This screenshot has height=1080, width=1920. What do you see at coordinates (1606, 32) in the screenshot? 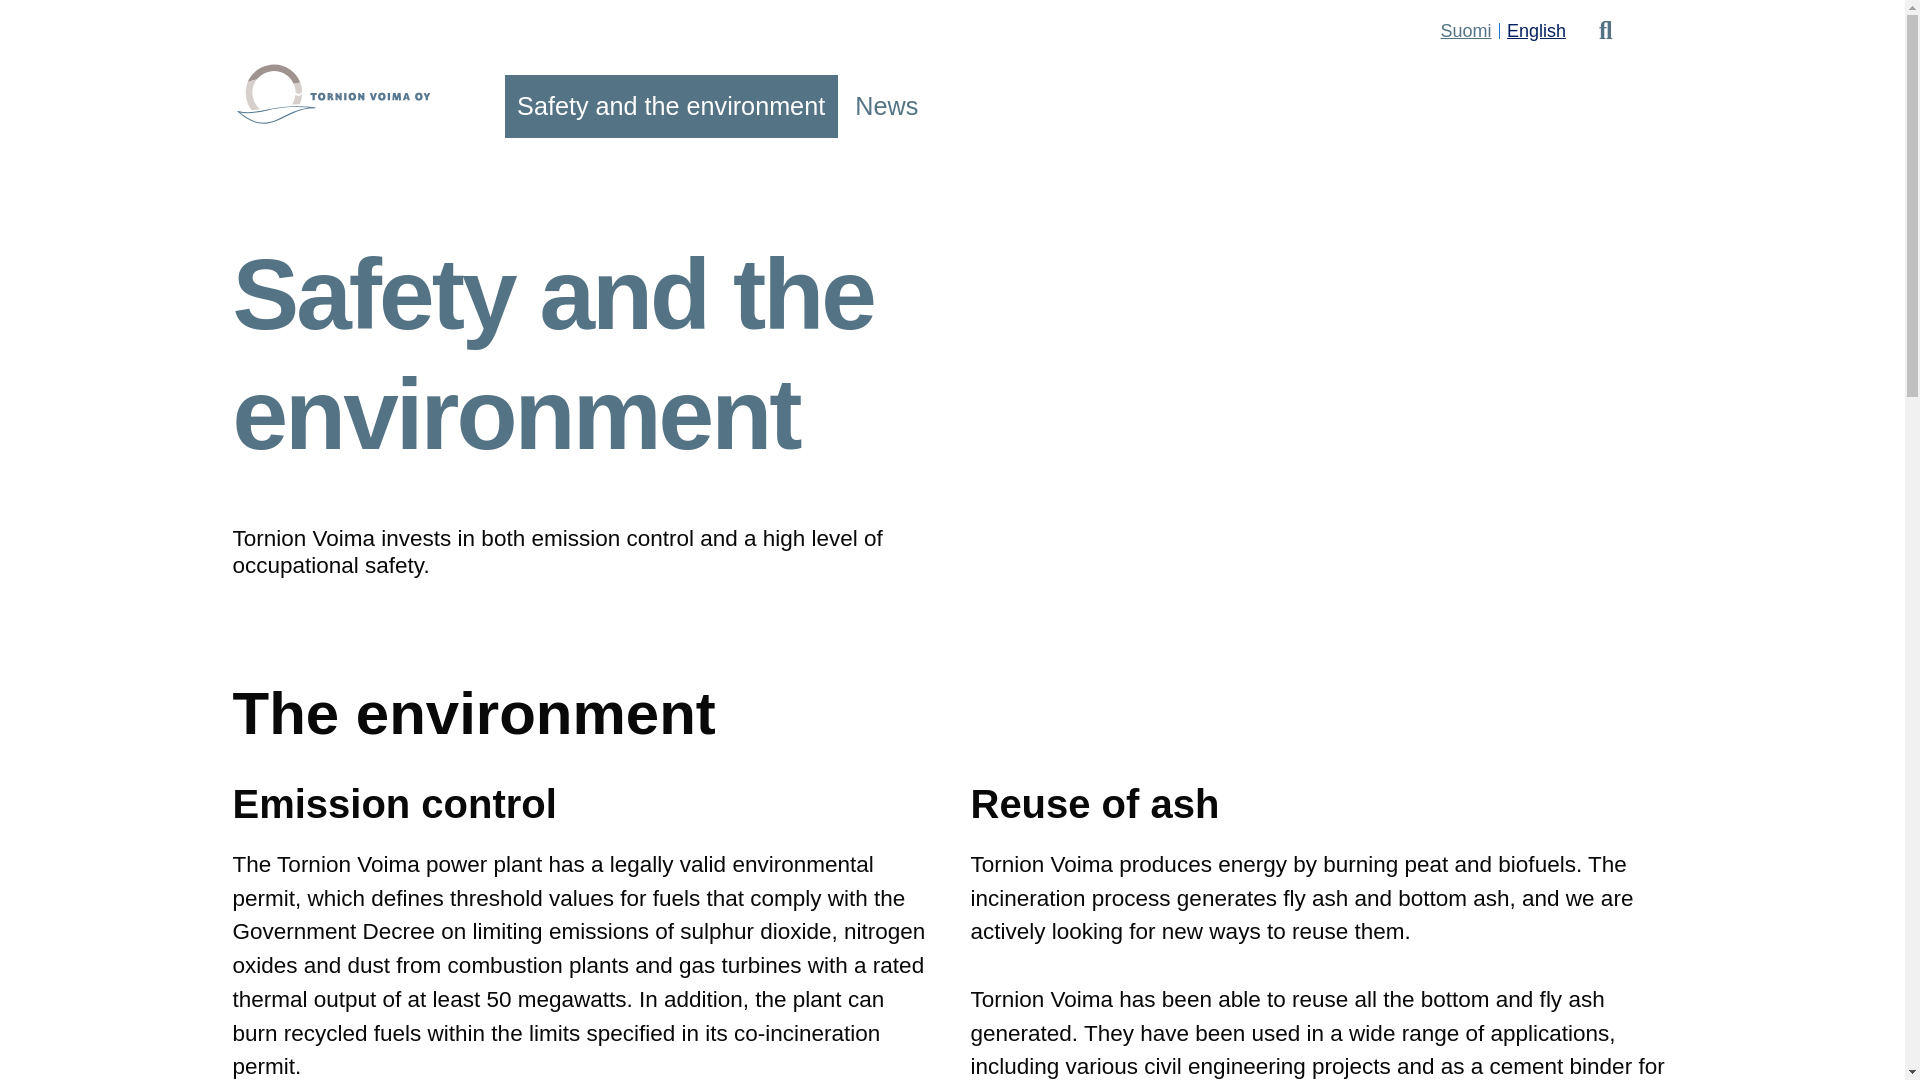
I see `Search` at bounding box center [1606, 32].